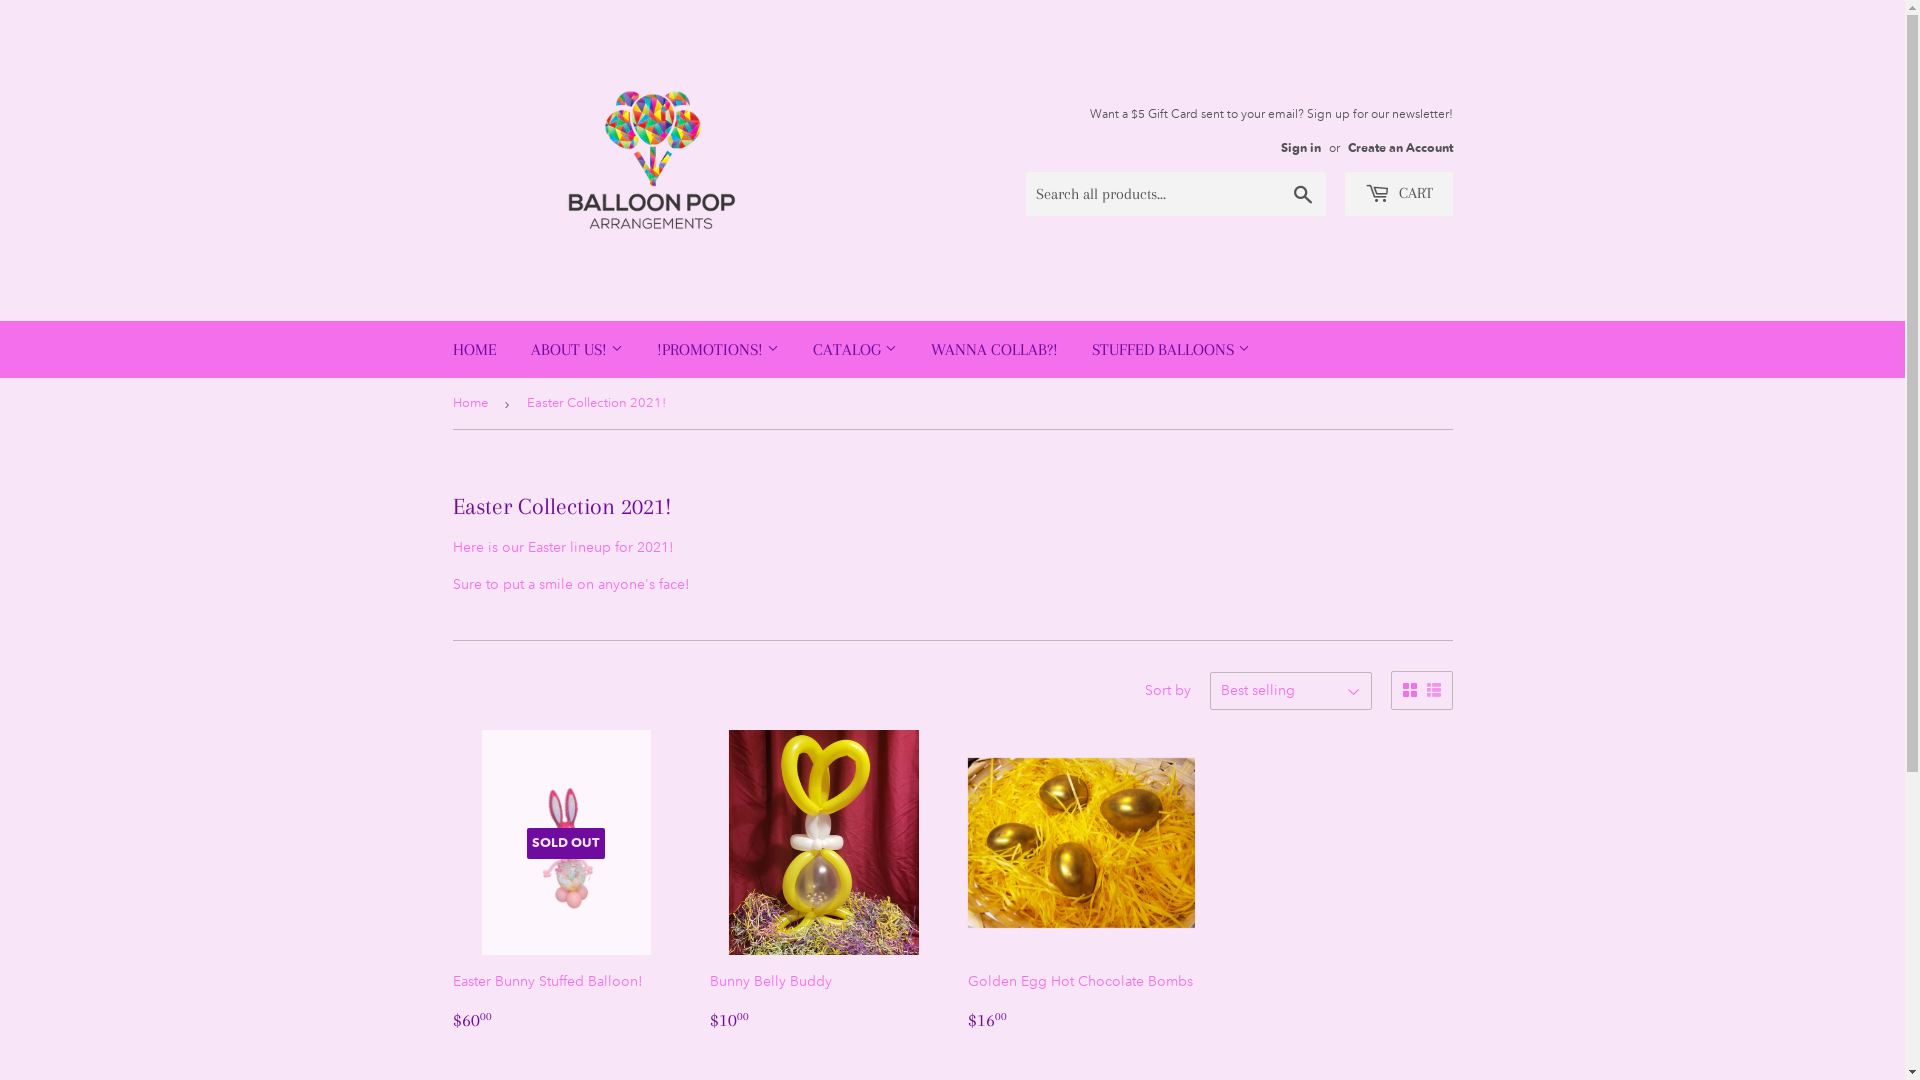 This screenshot has height=1080, width=1920. I want to click on Create an Account, so click(1400, 147).